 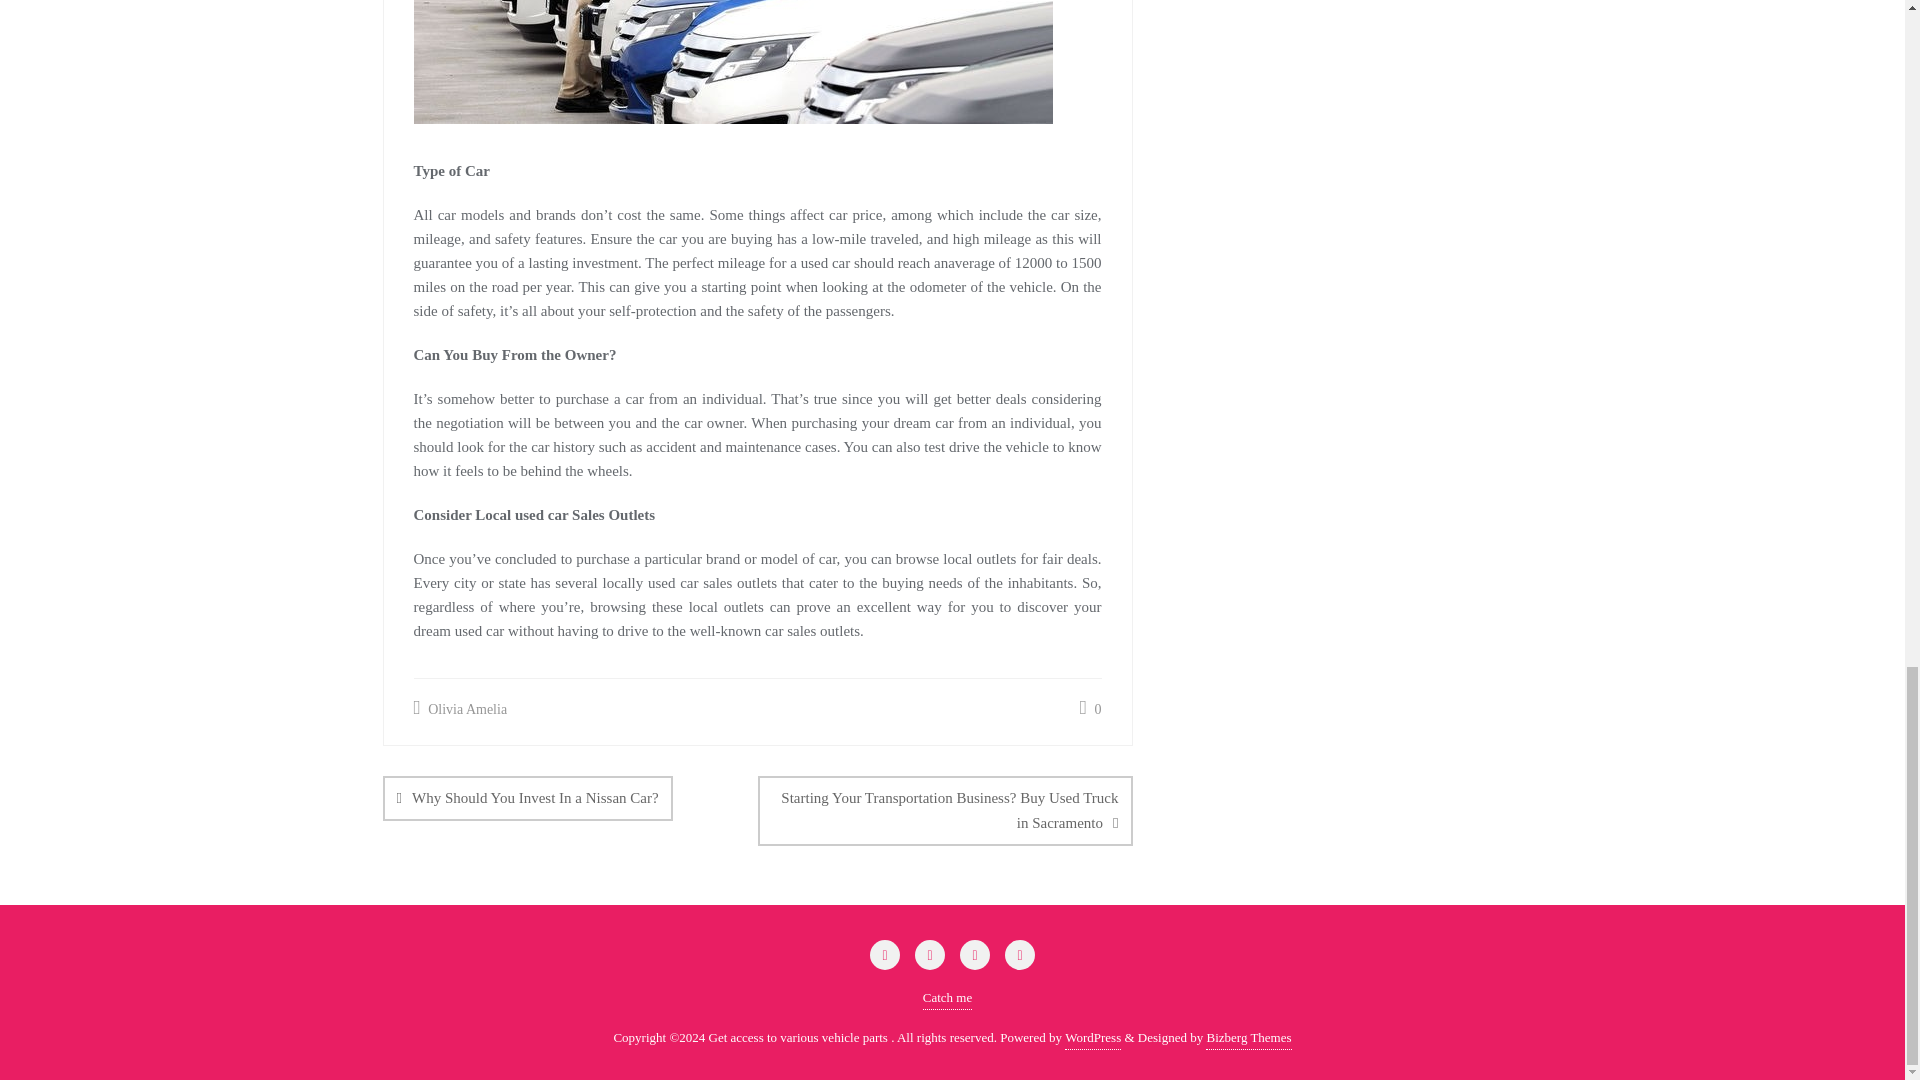 I want to click on Why Should You Invest In a Nissan Car?, so click(x=527, y=798).